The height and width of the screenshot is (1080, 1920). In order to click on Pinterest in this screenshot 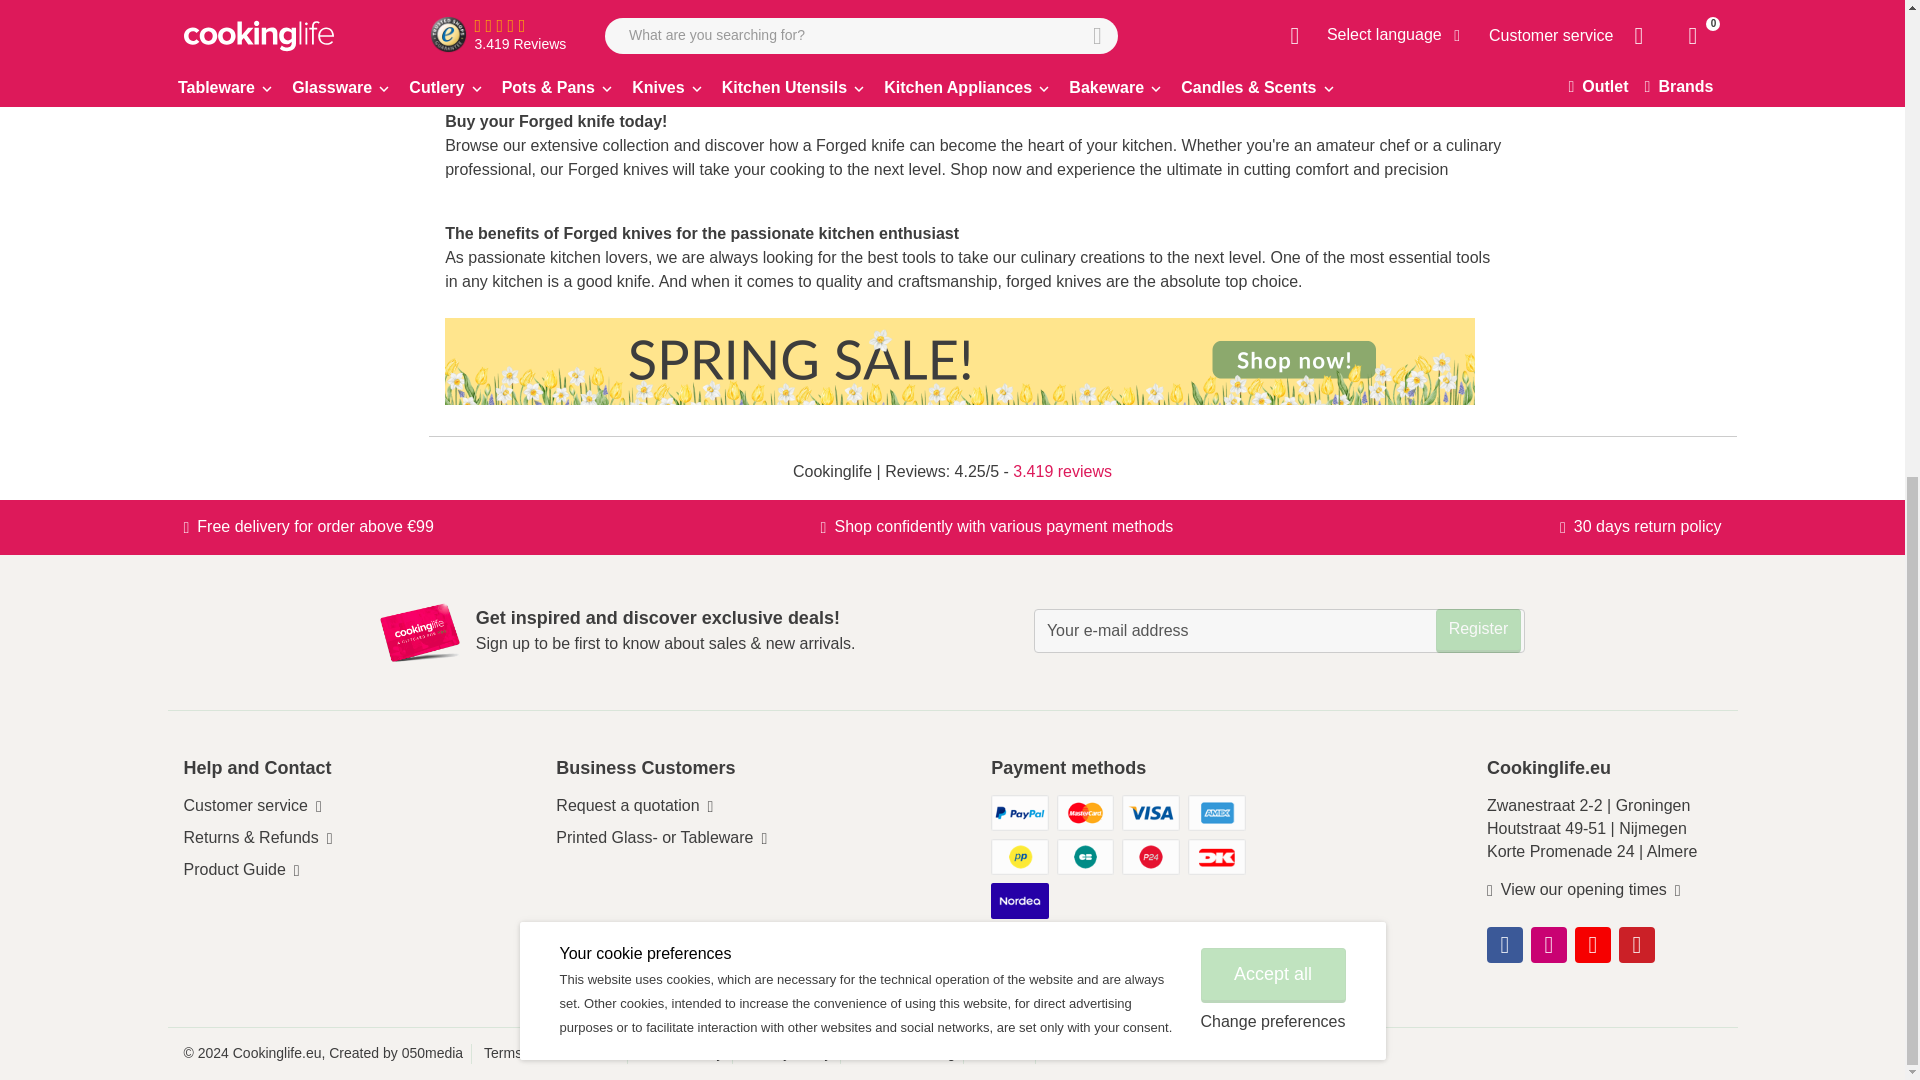, I will do `click(1636, 944)`.